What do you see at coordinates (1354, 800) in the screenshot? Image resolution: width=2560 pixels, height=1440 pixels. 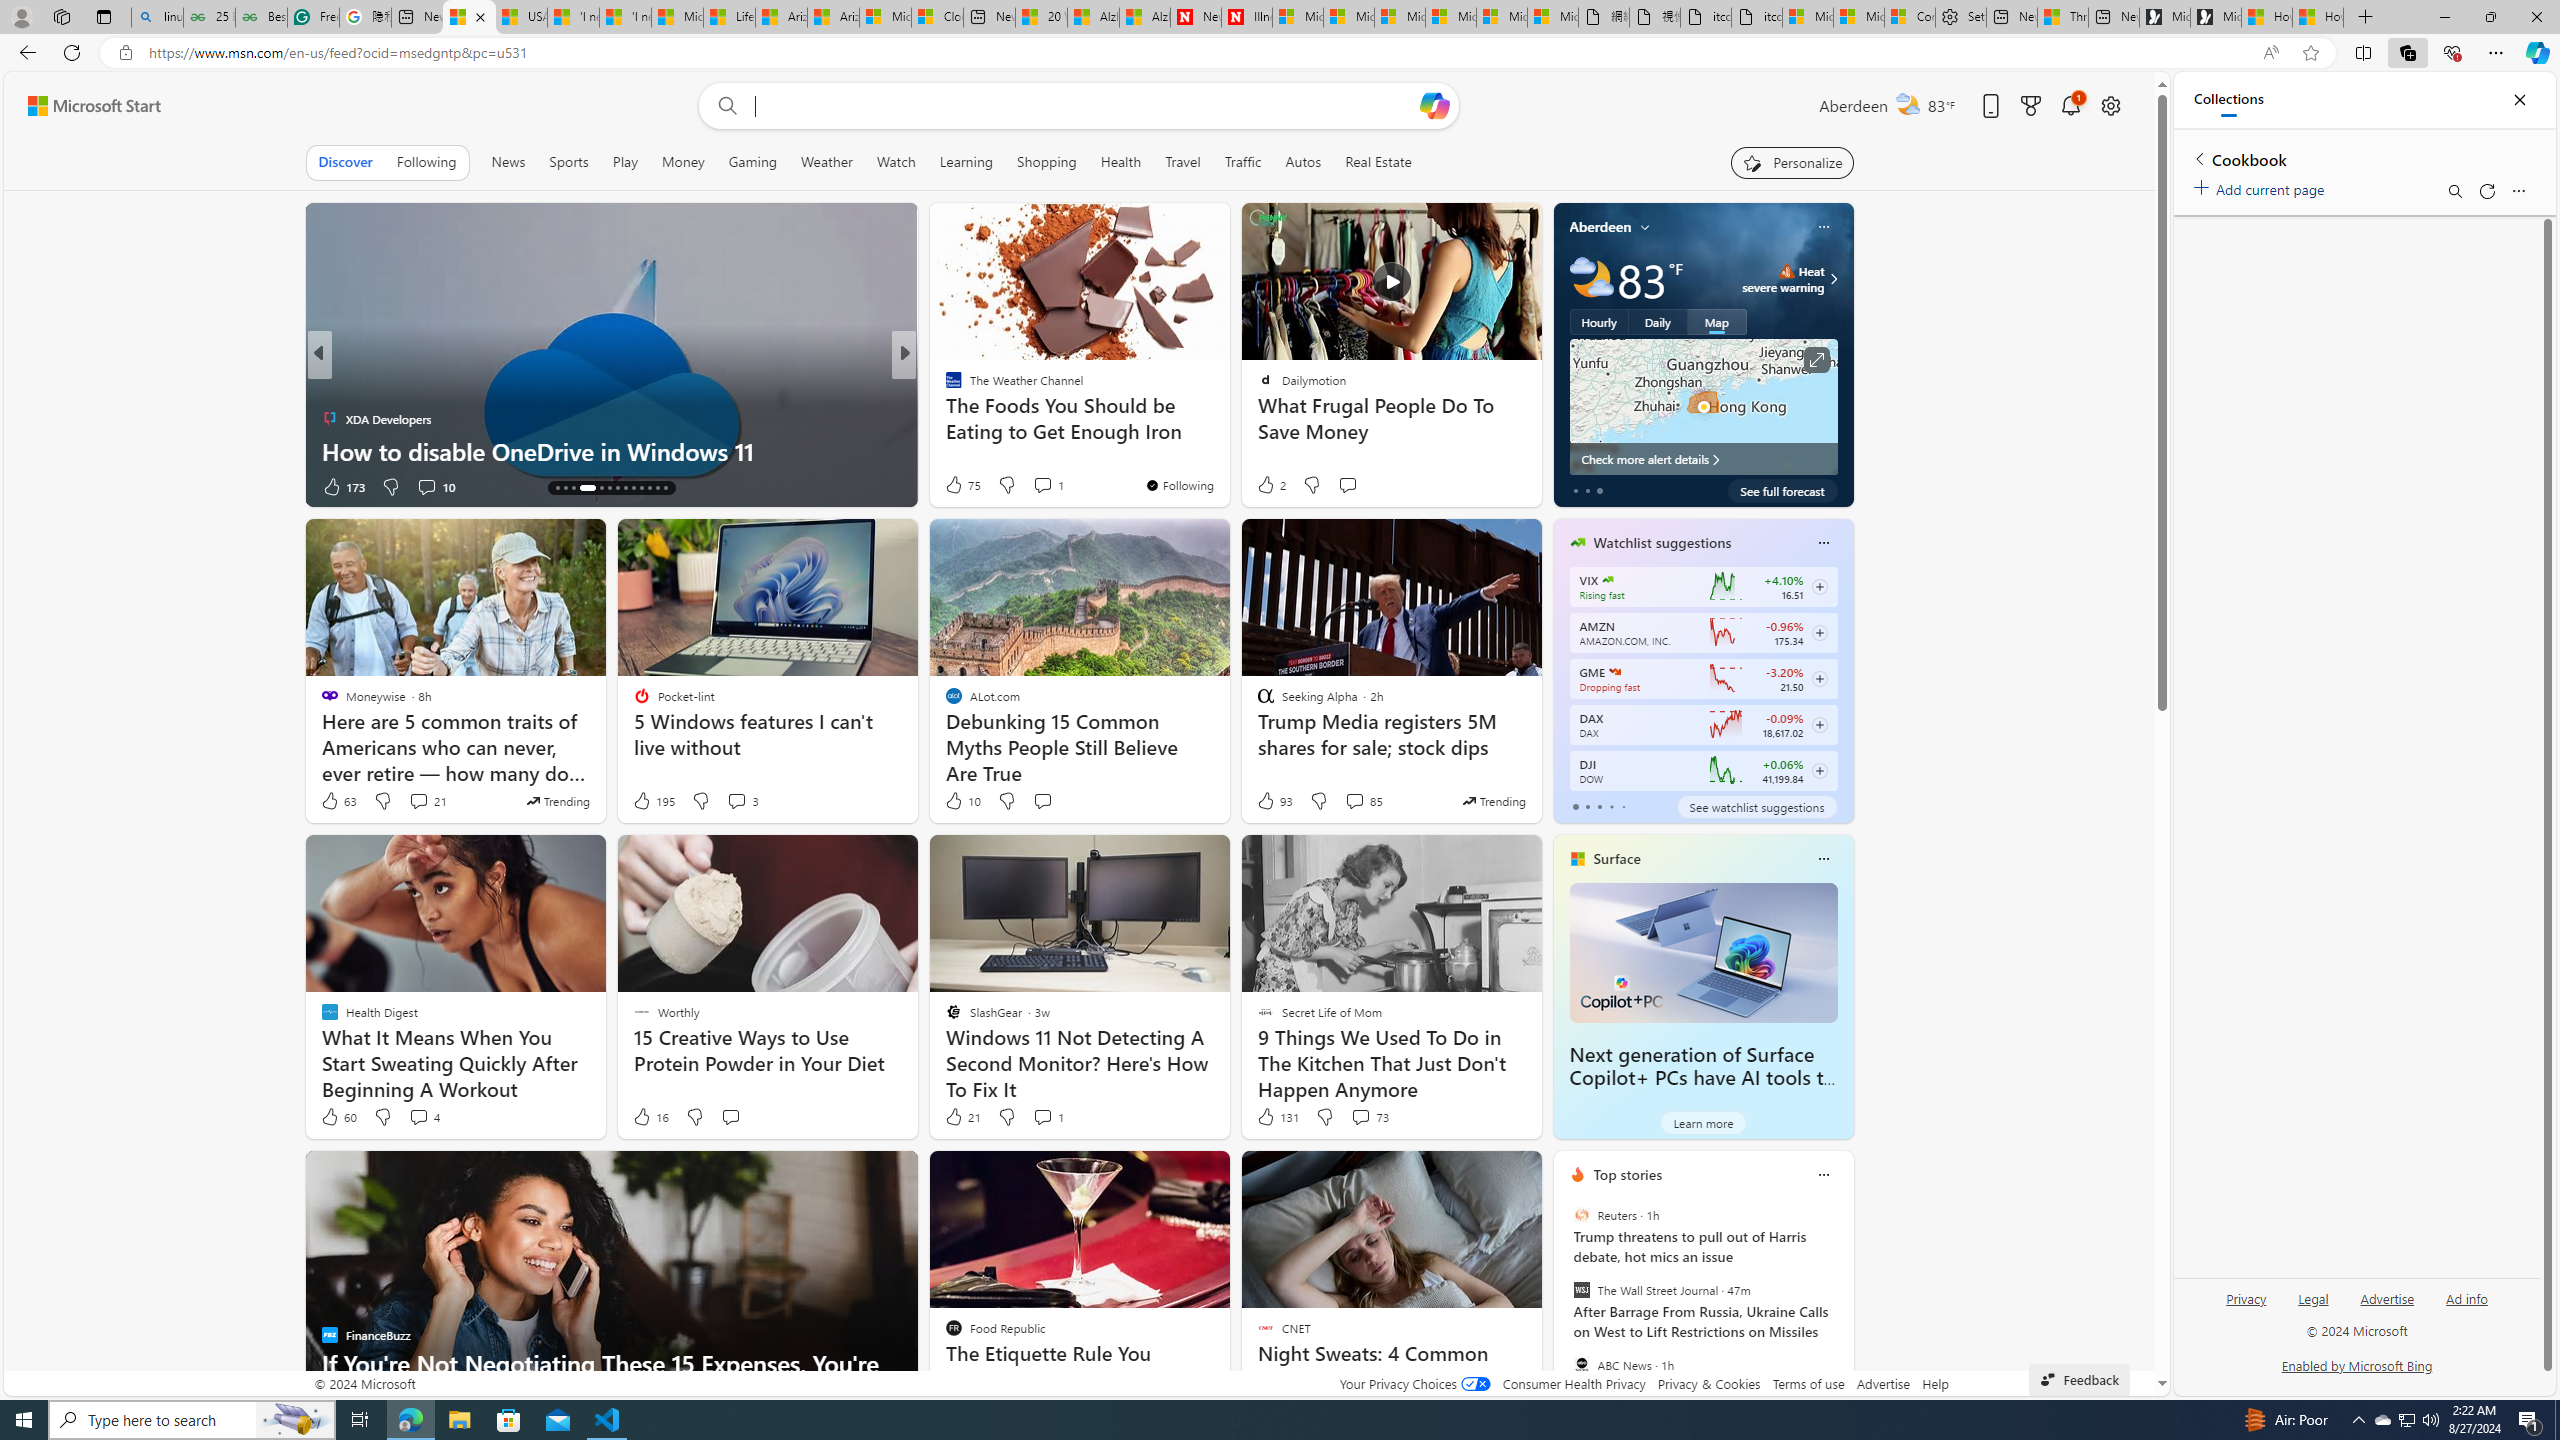 I see `View comments 85 Comment` at bounding box center [1354, 800].